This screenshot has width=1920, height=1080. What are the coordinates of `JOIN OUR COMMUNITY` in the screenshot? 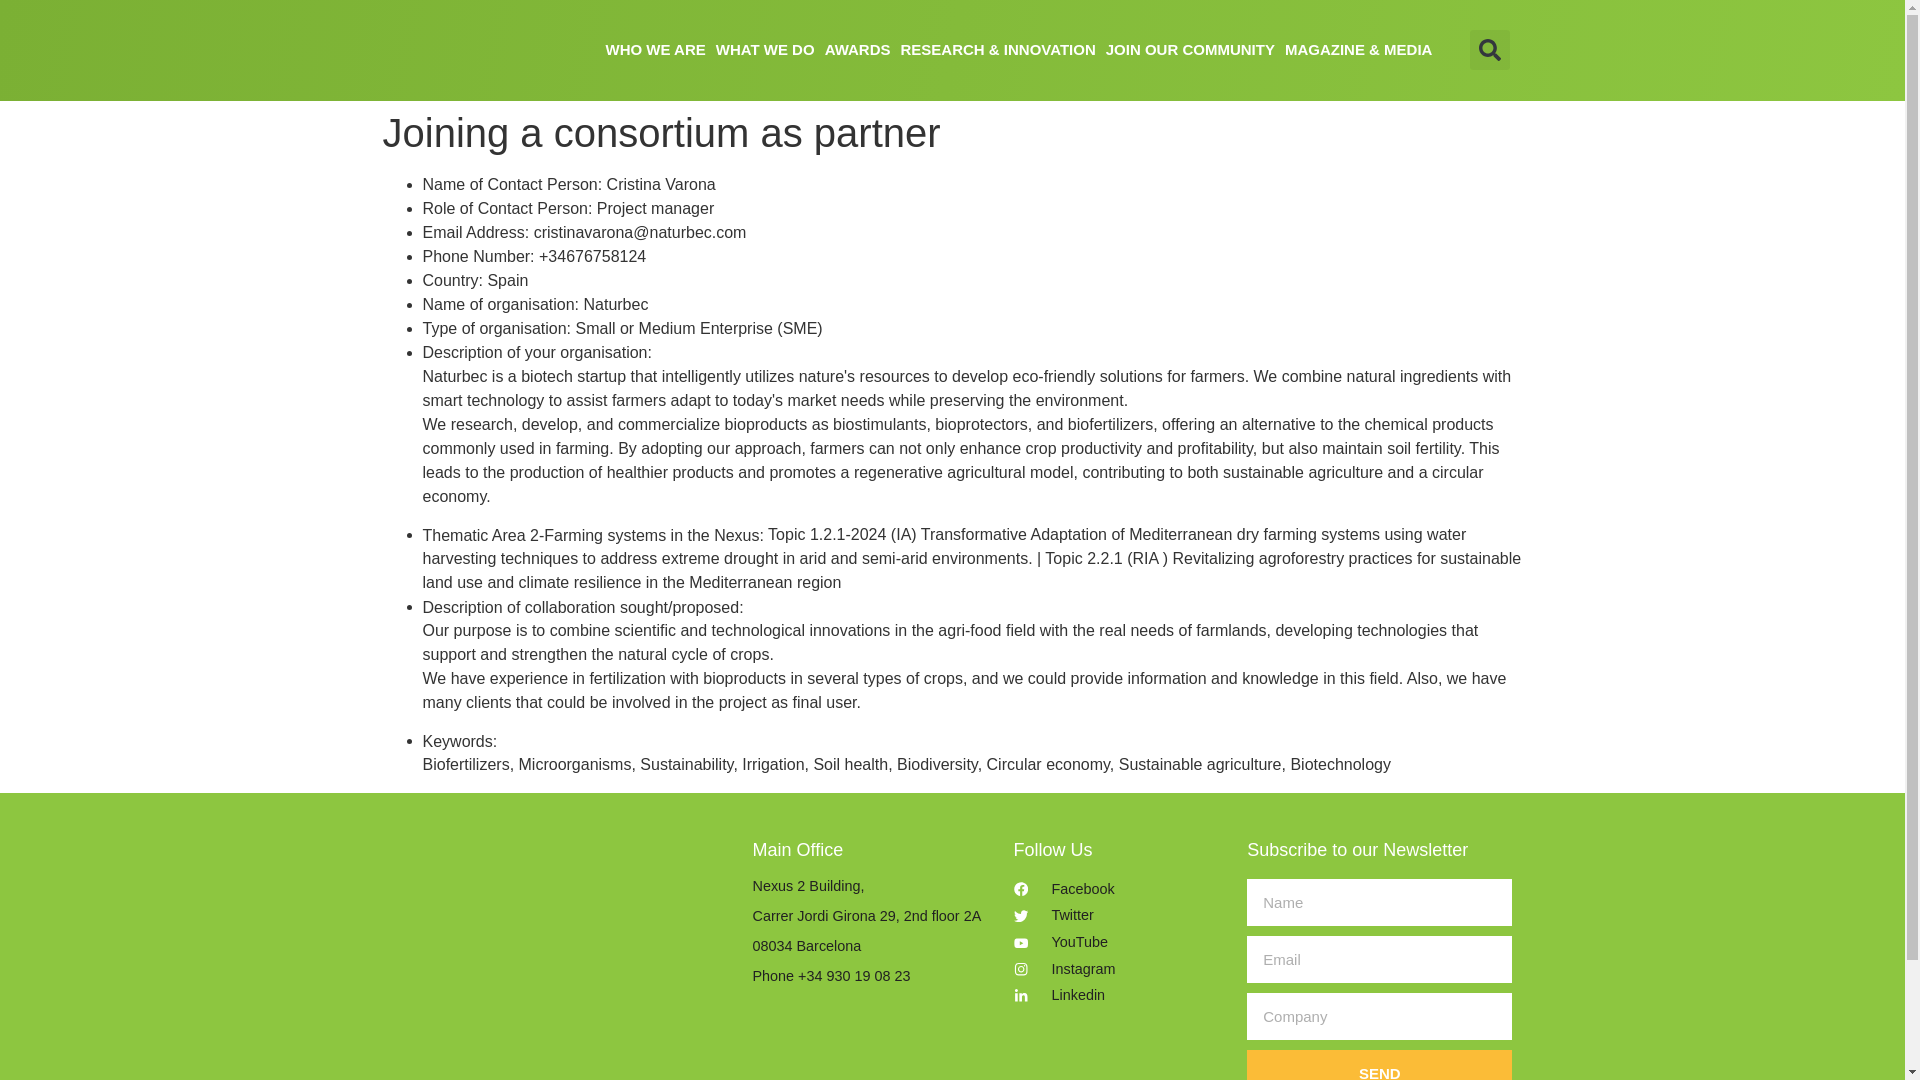 It's located at (1190, 49).